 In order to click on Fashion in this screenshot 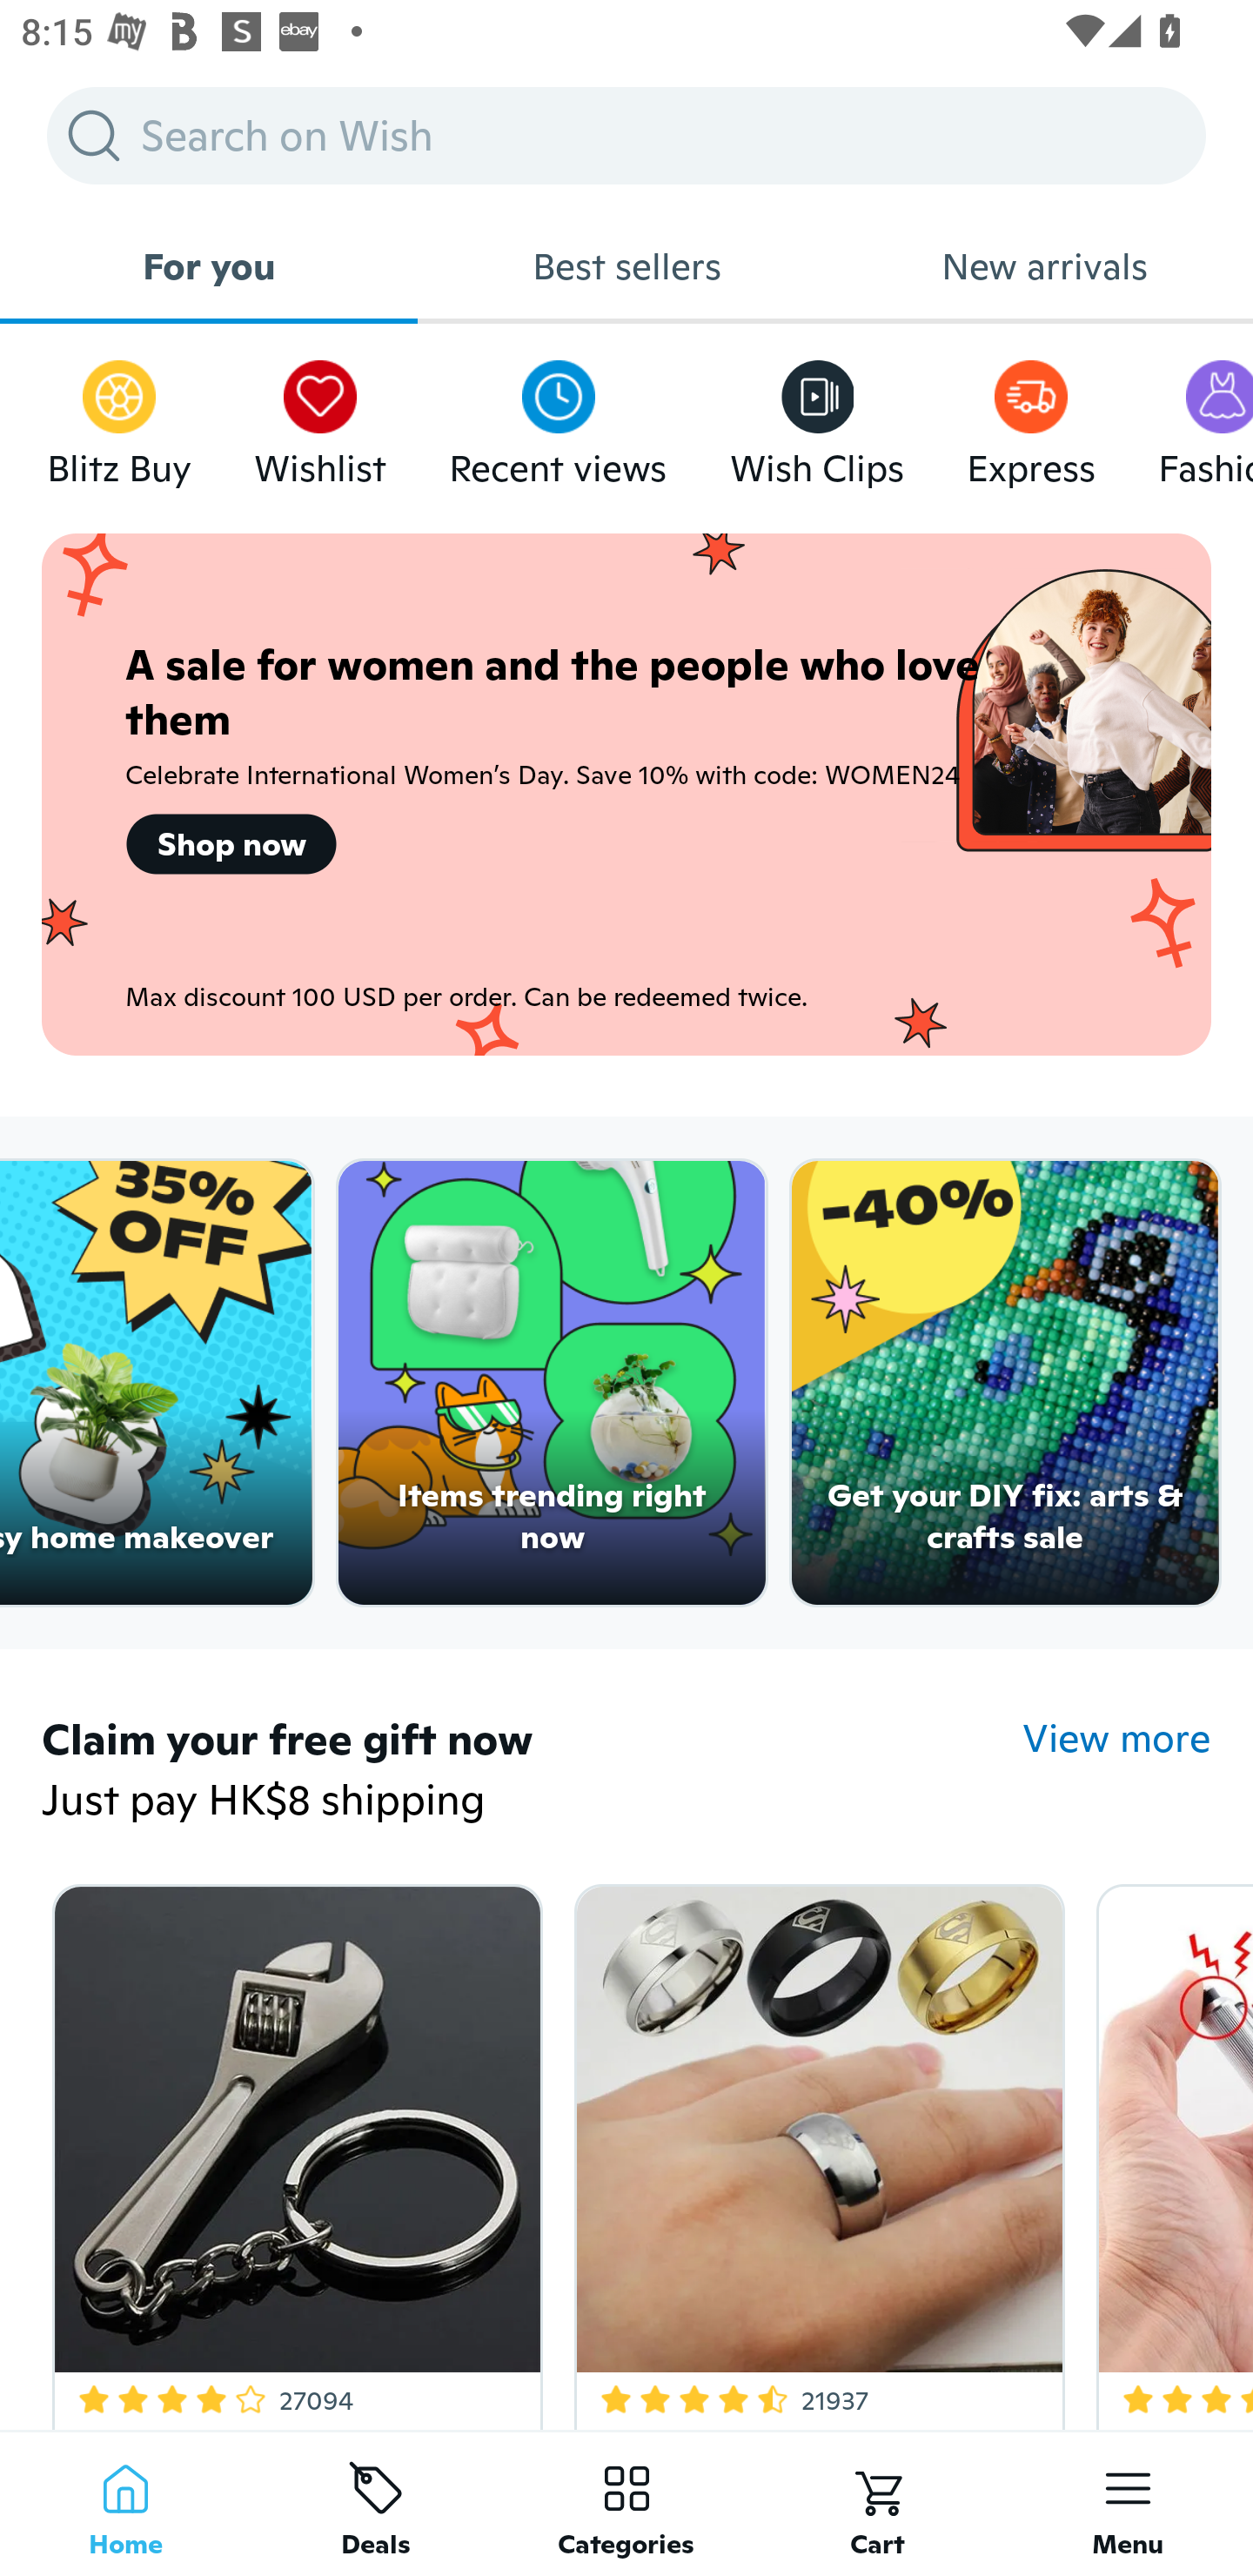, I will do `click(1205, 416)`.